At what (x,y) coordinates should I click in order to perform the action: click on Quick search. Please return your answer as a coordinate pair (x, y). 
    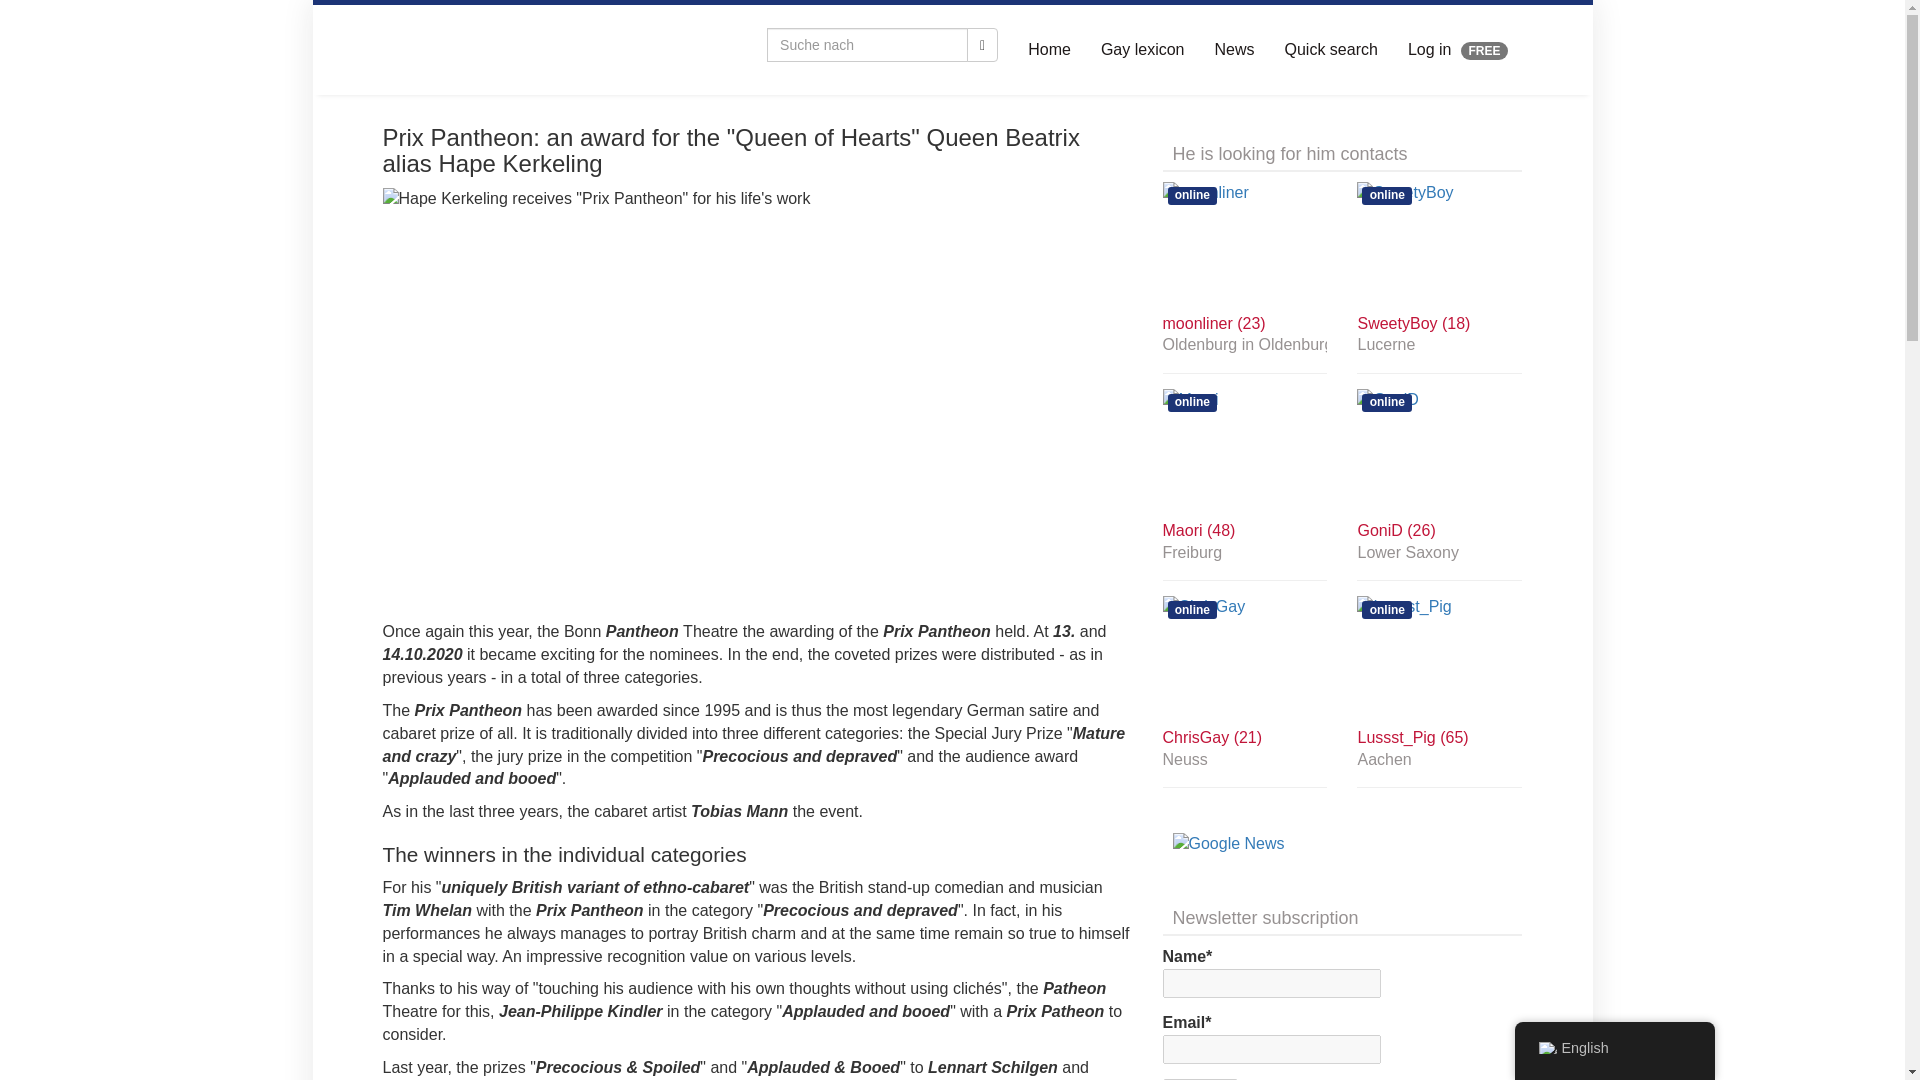
    Looking at the image, I should click on (1331, 50).